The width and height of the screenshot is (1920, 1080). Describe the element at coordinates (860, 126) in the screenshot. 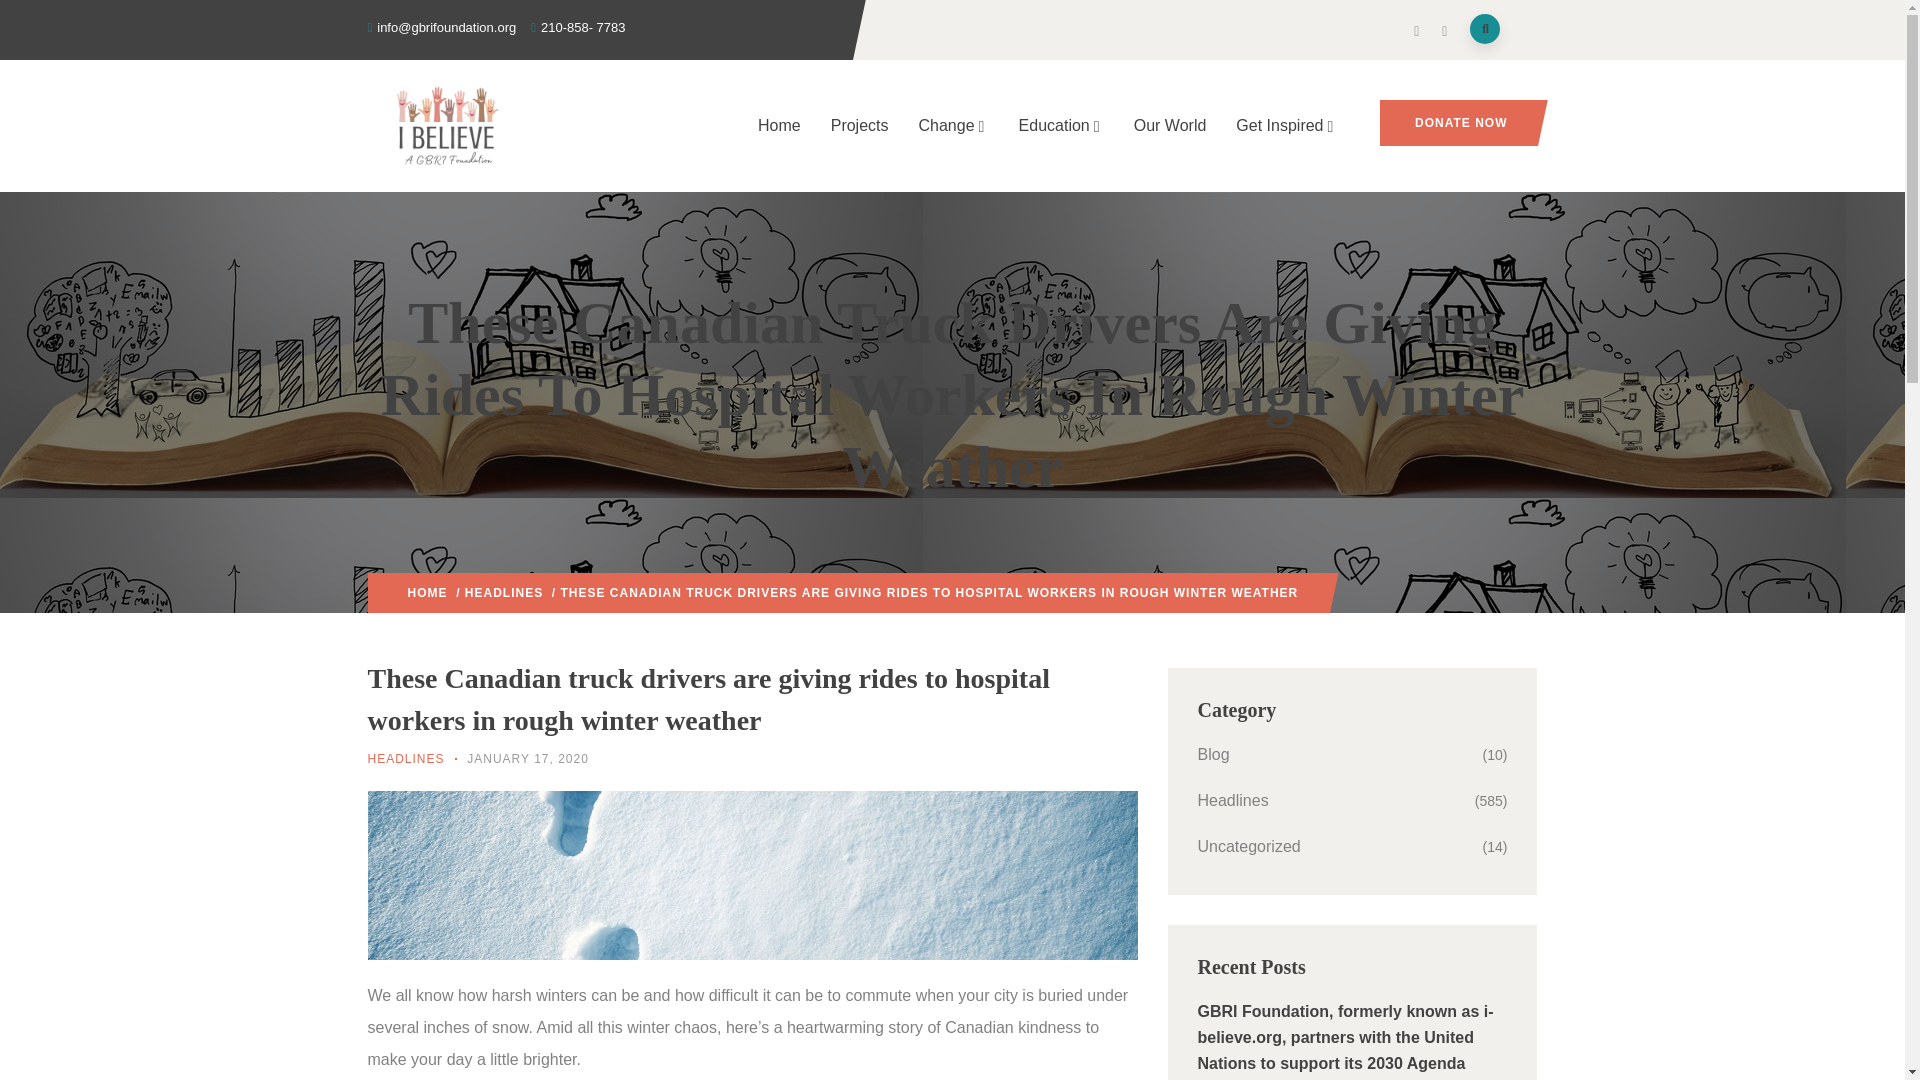

I see `Projects` at that location.